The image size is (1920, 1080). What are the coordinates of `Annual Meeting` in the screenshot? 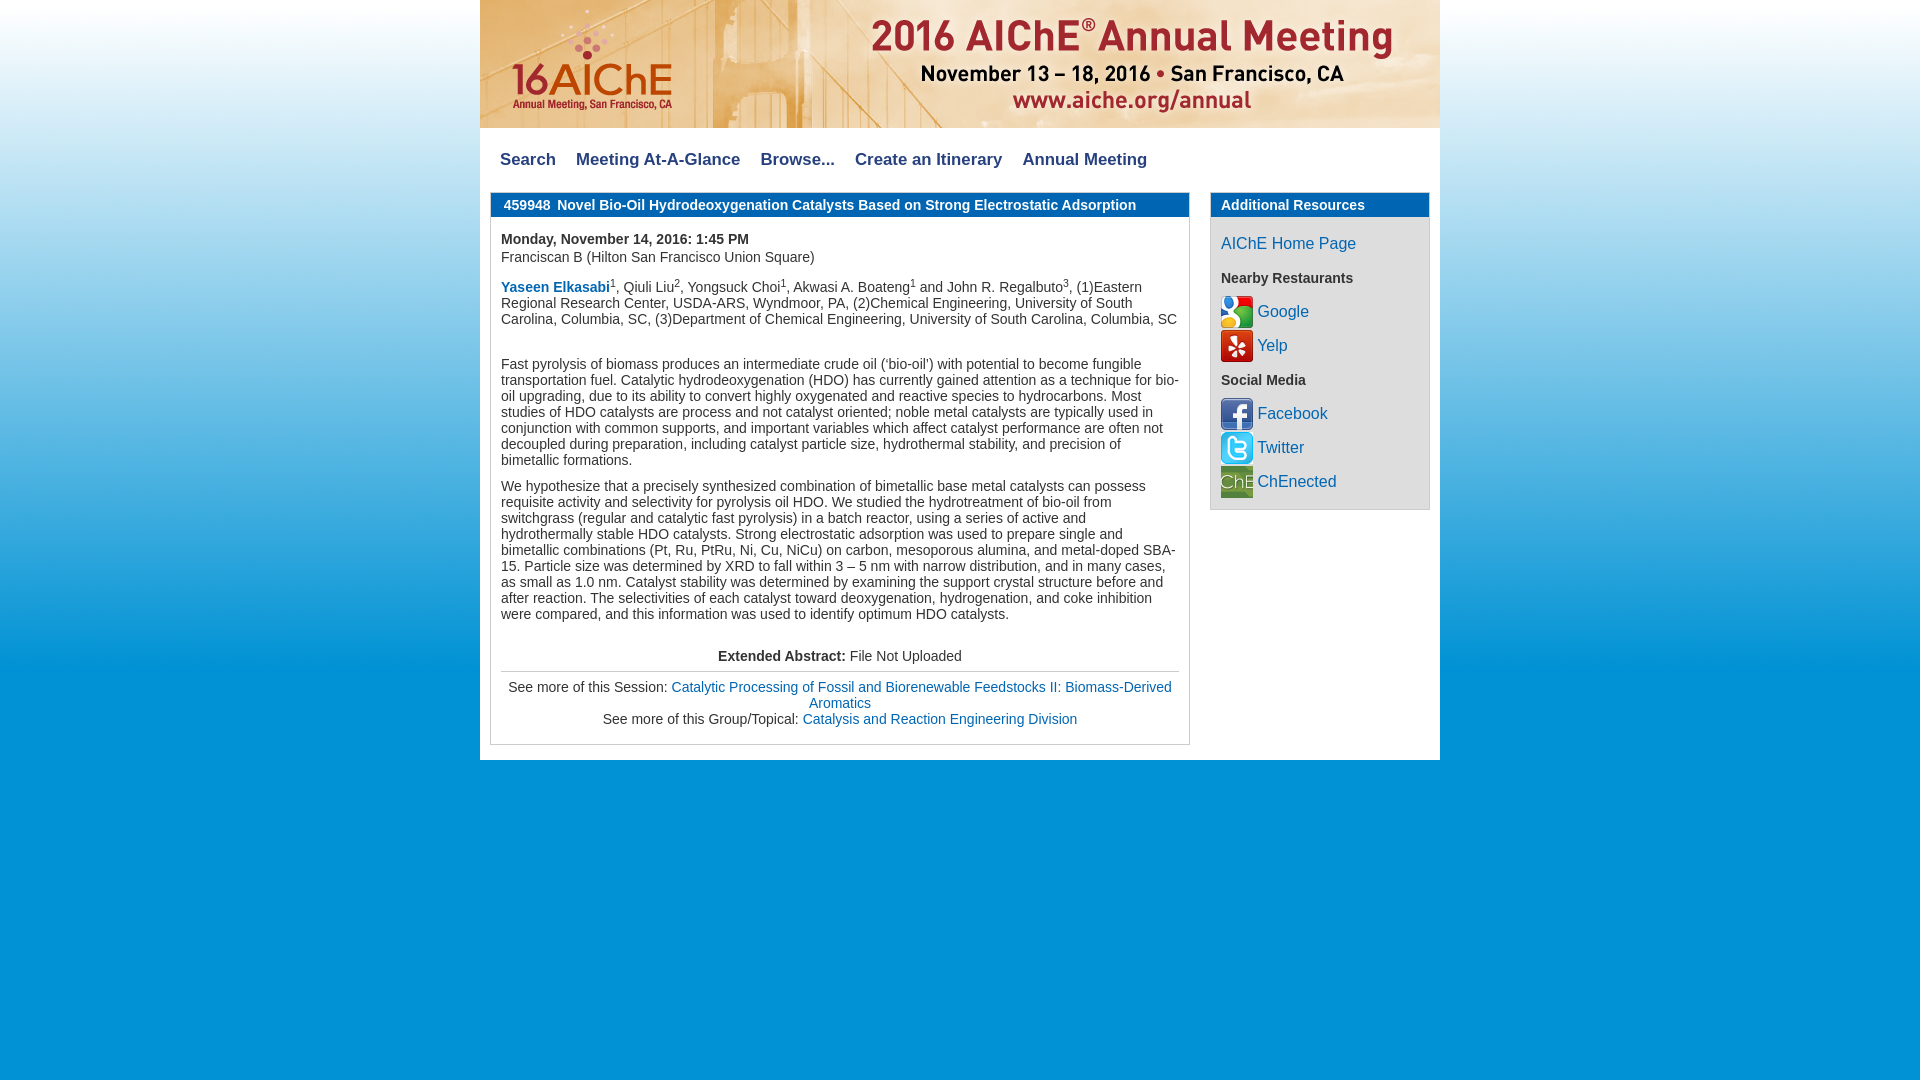 It's located at (1084, 160).